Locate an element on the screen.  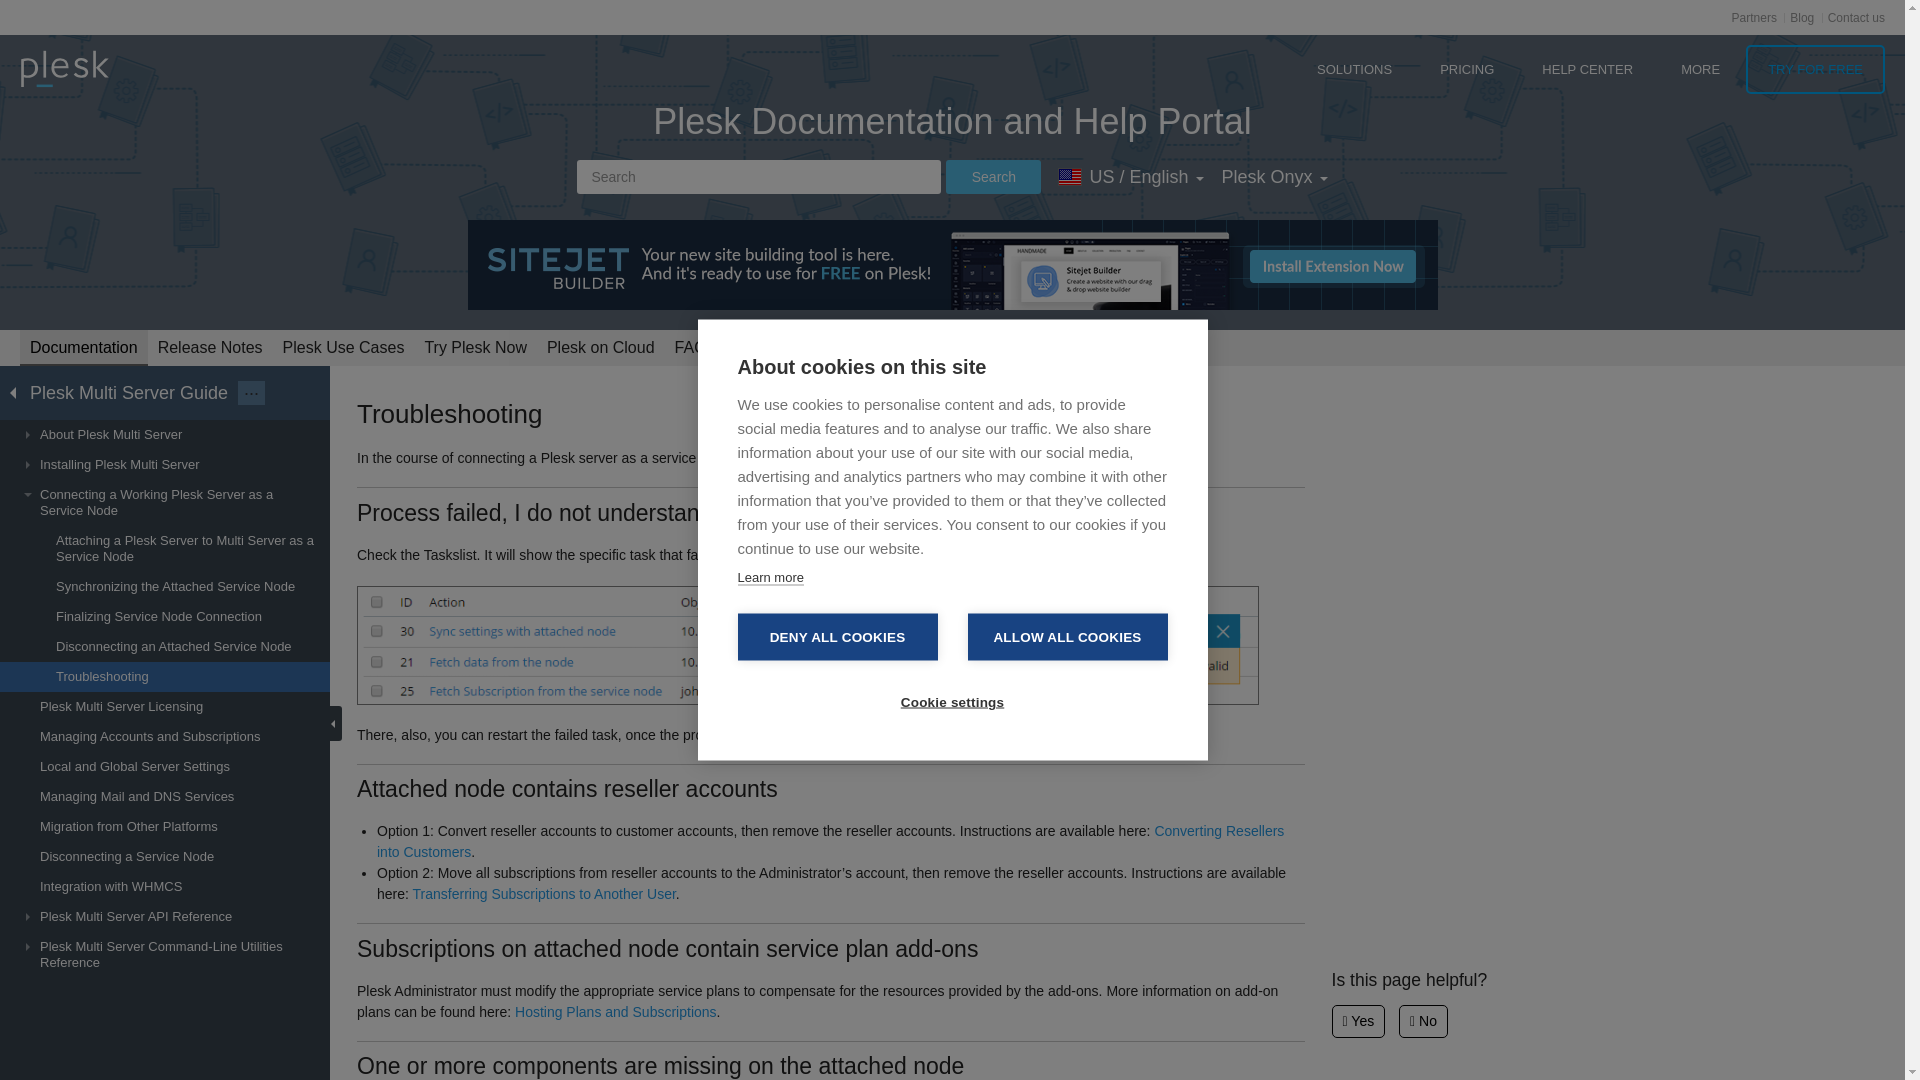
Search is located at coordinates (993, 176).